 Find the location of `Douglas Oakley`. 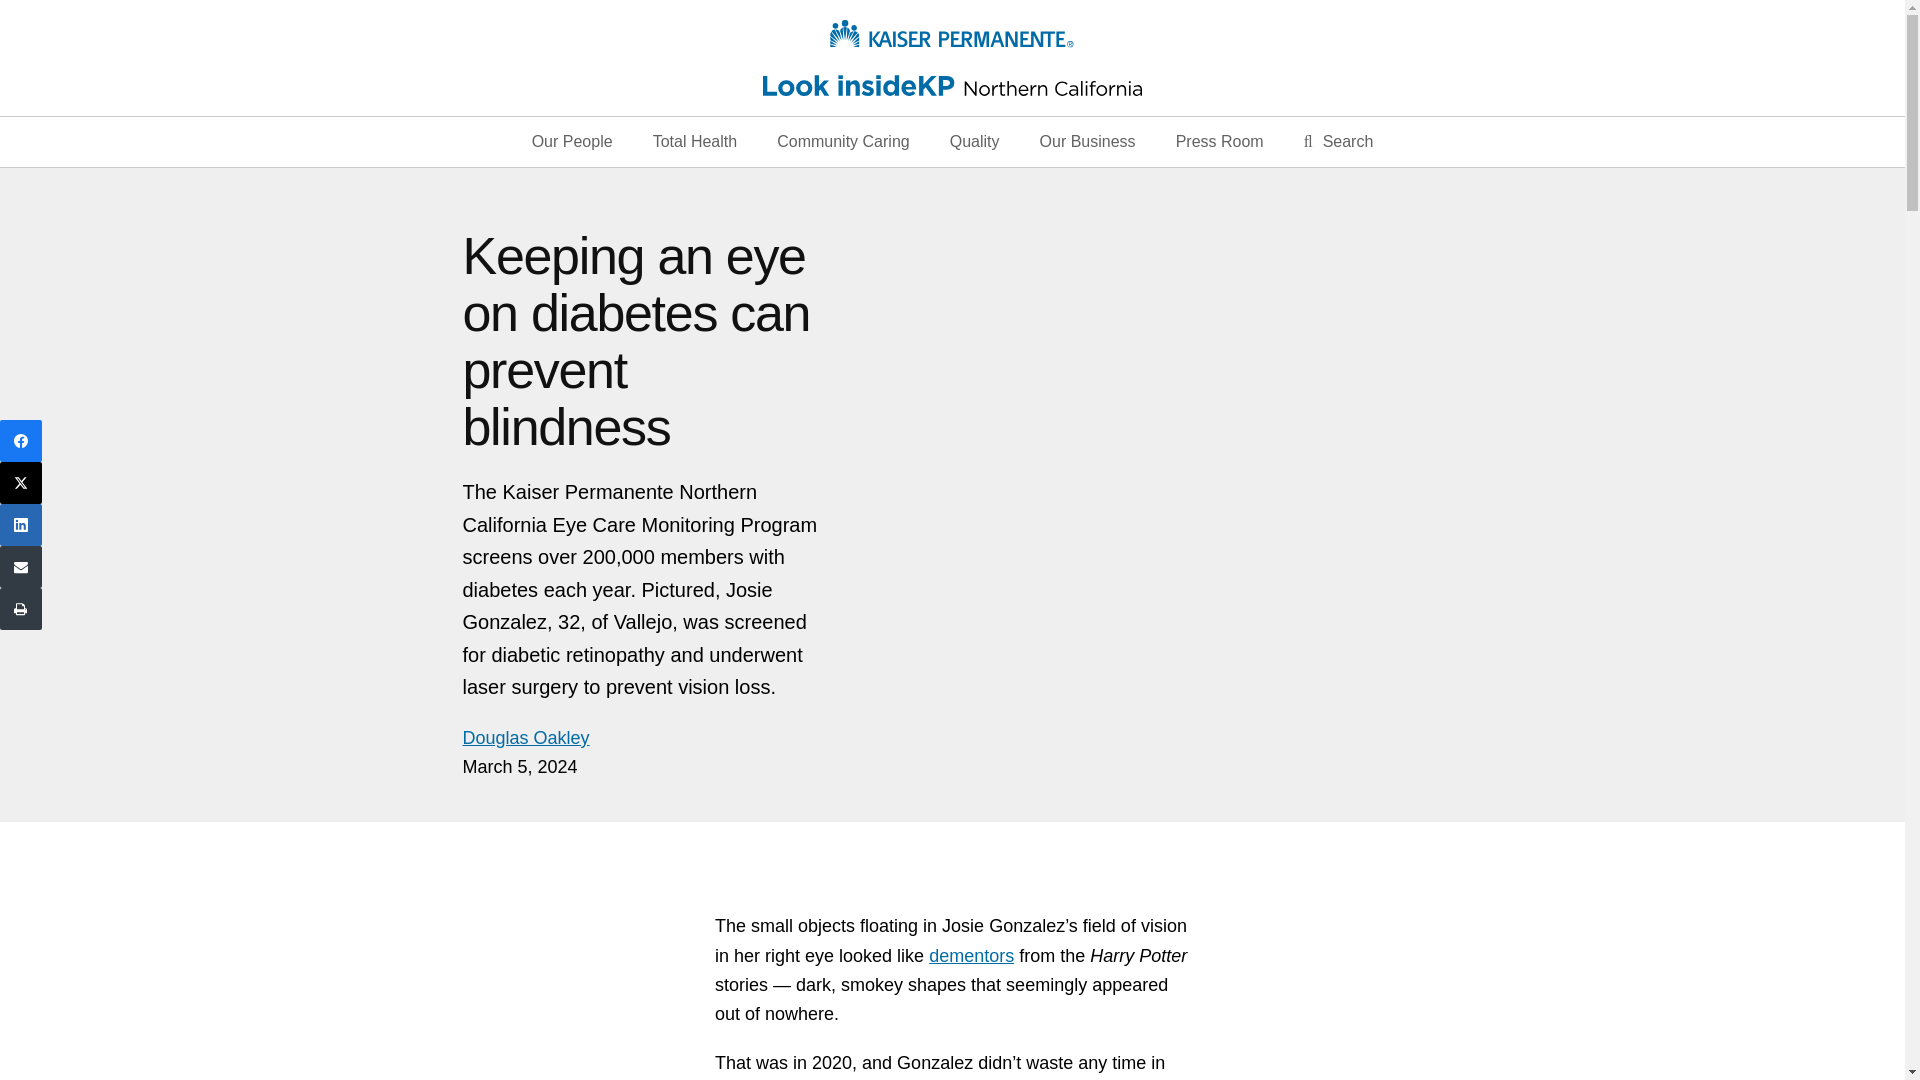

Douglas Oakley is located at coordinates (526, 738).